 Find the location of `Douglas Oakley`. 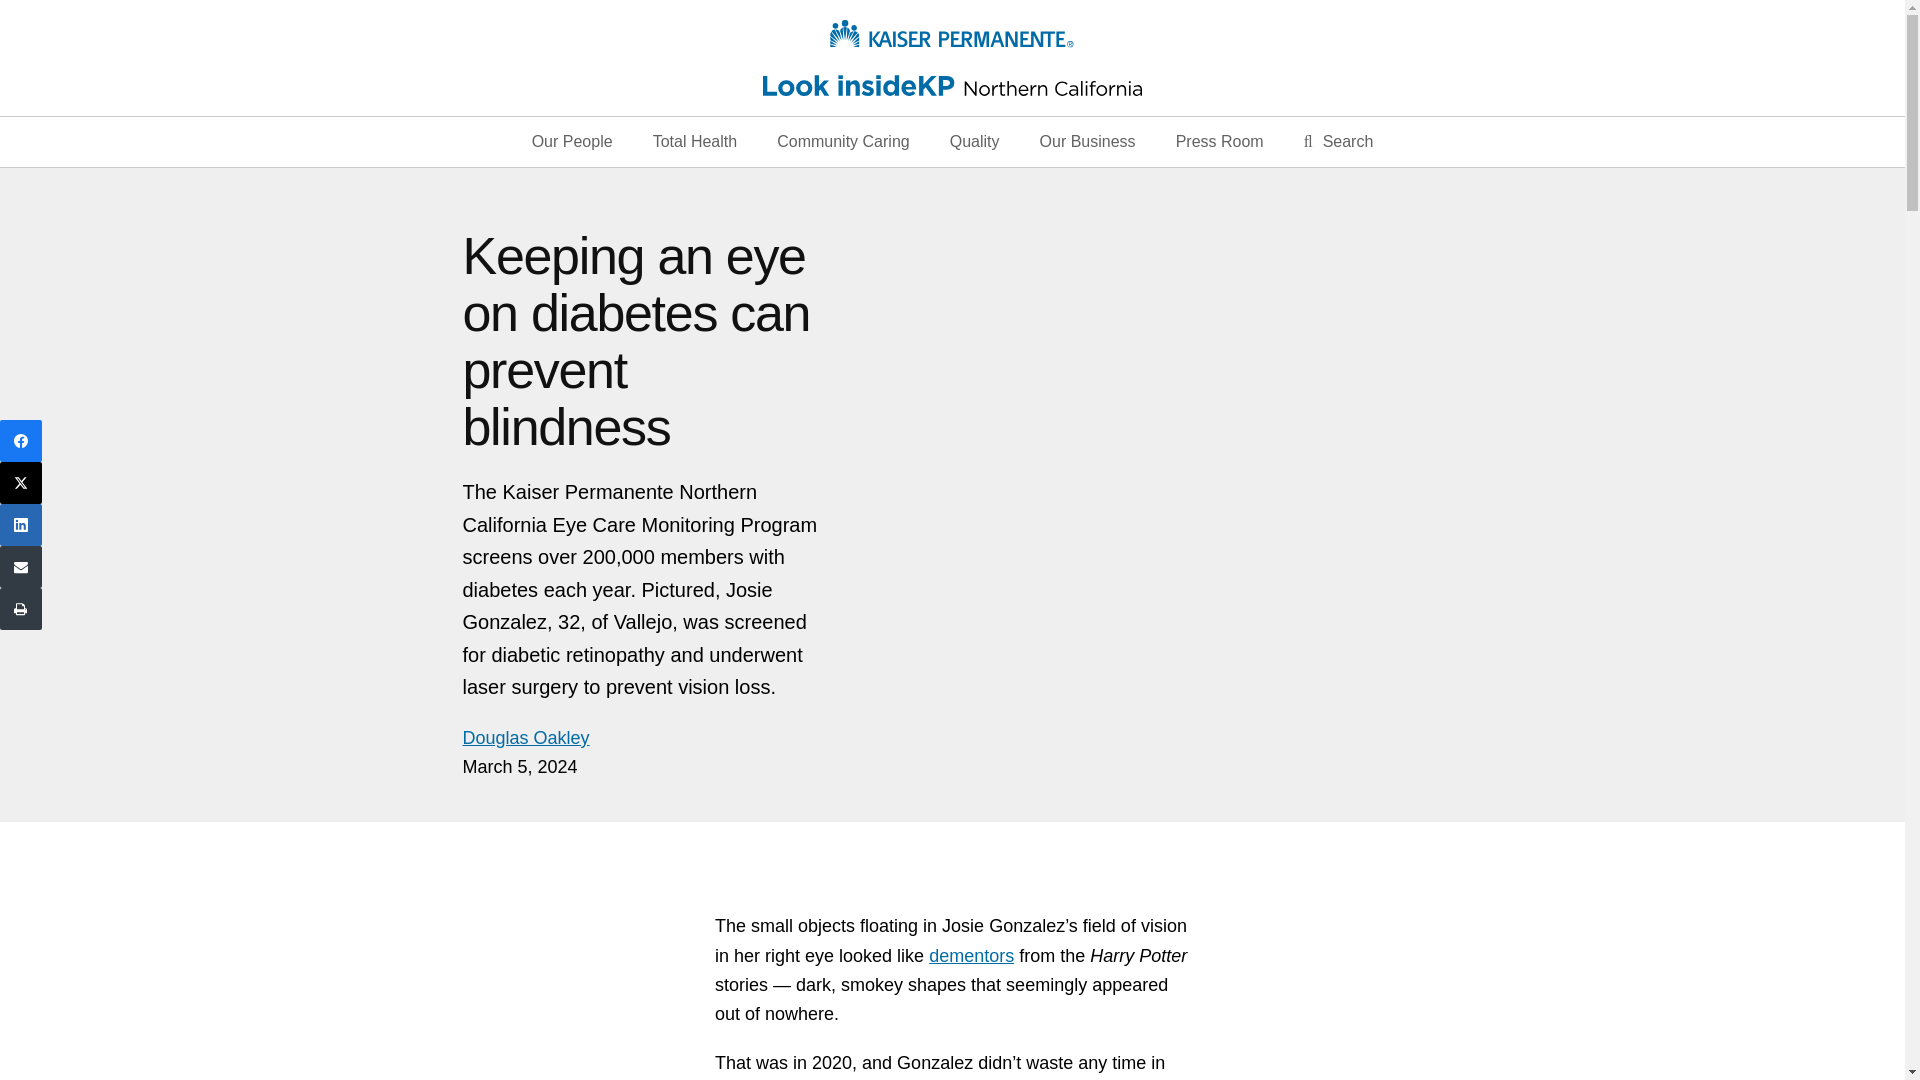

Douglas Oakley is located at coordinates (526, 738).